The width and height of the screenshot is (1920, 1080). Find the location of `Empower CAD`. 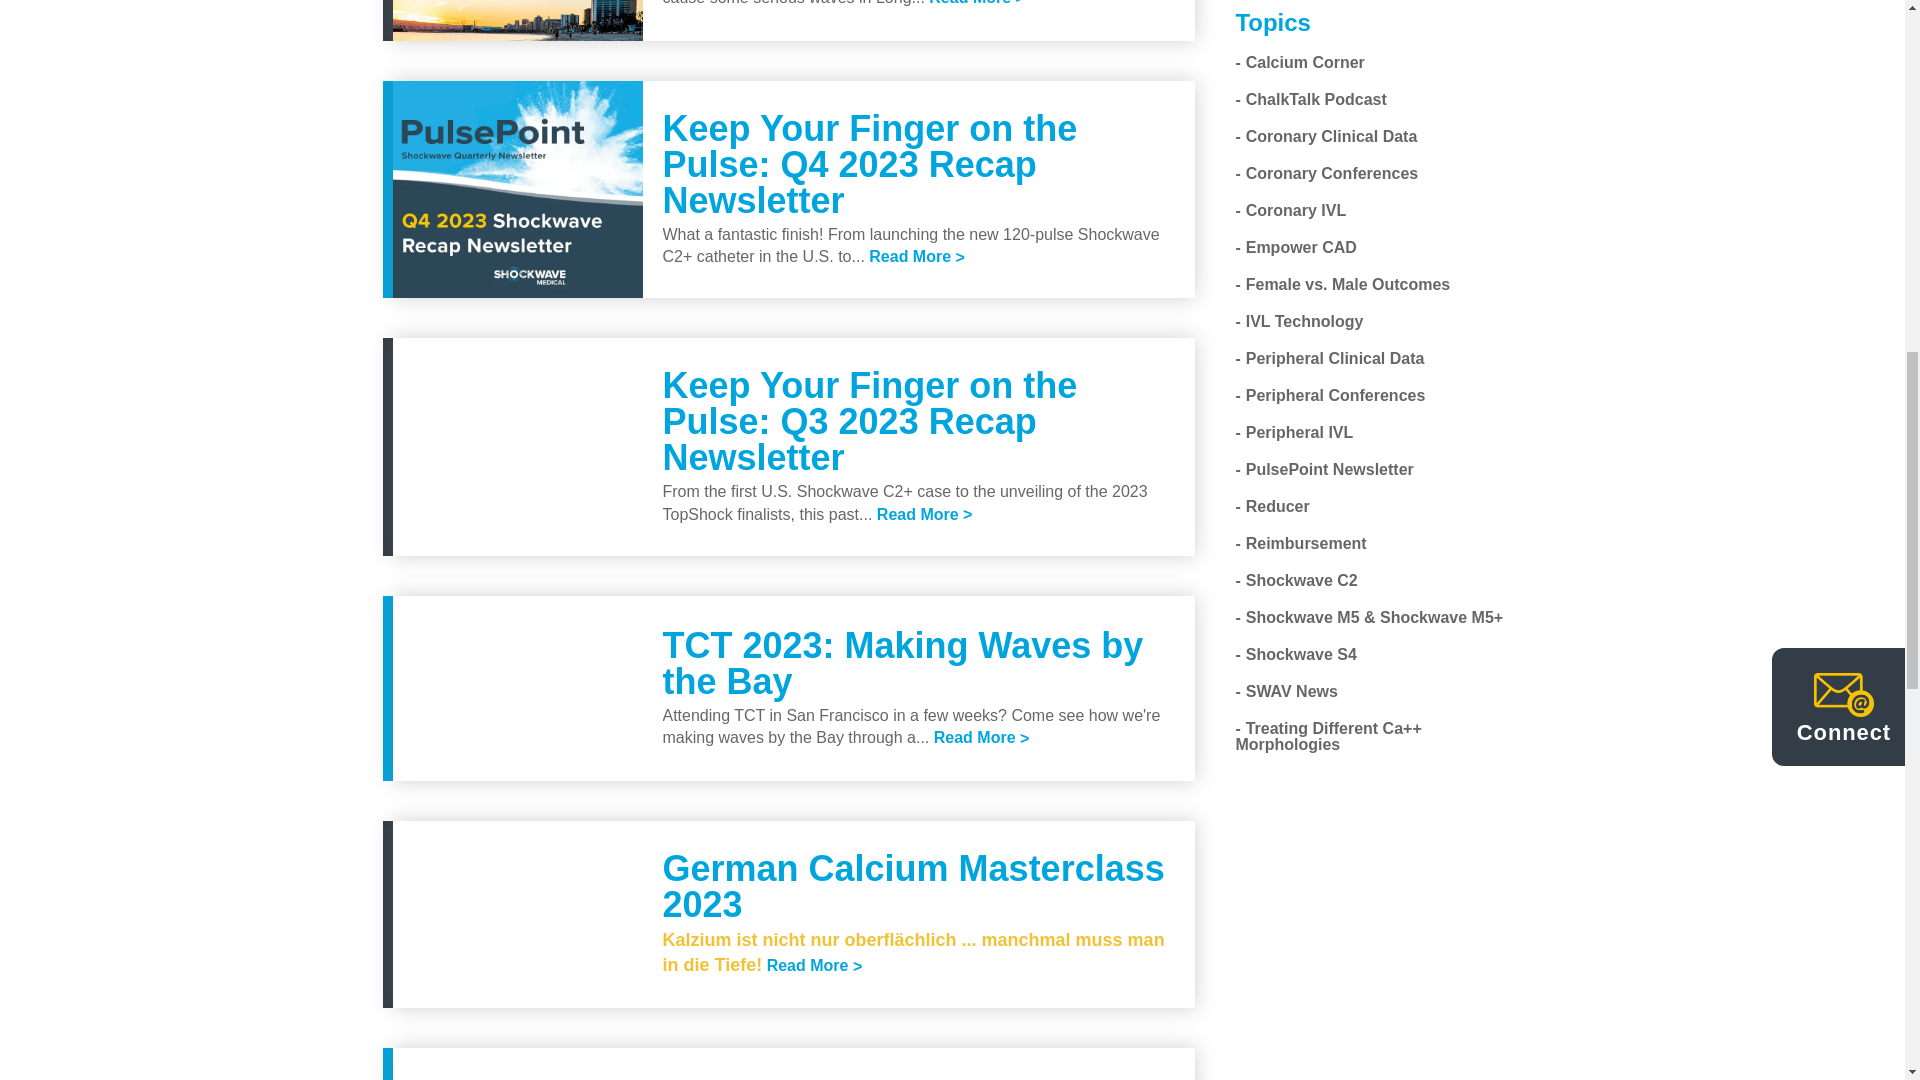

Empower CAD is located at coordinates (1294, 248).